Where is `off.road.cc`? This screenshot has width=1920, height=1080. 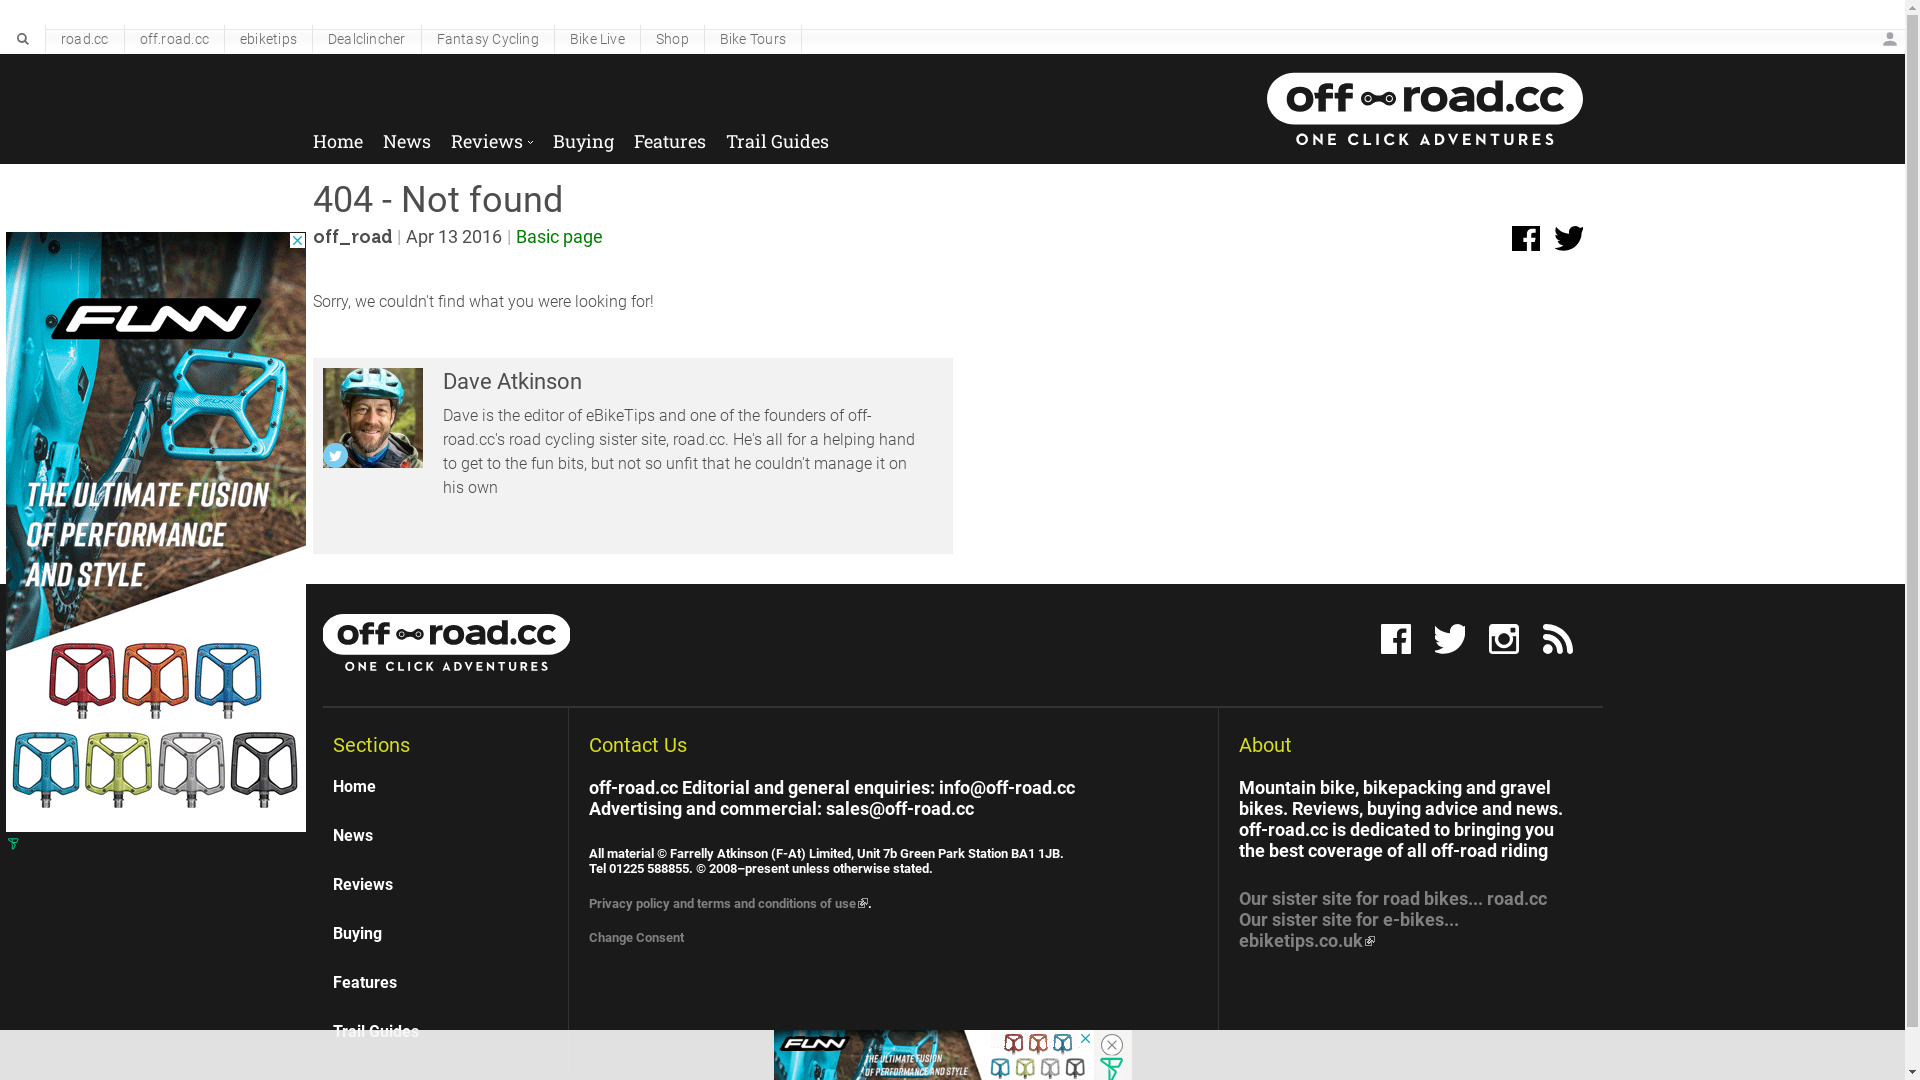 off.road.cc is located at coordinates (174, 38).